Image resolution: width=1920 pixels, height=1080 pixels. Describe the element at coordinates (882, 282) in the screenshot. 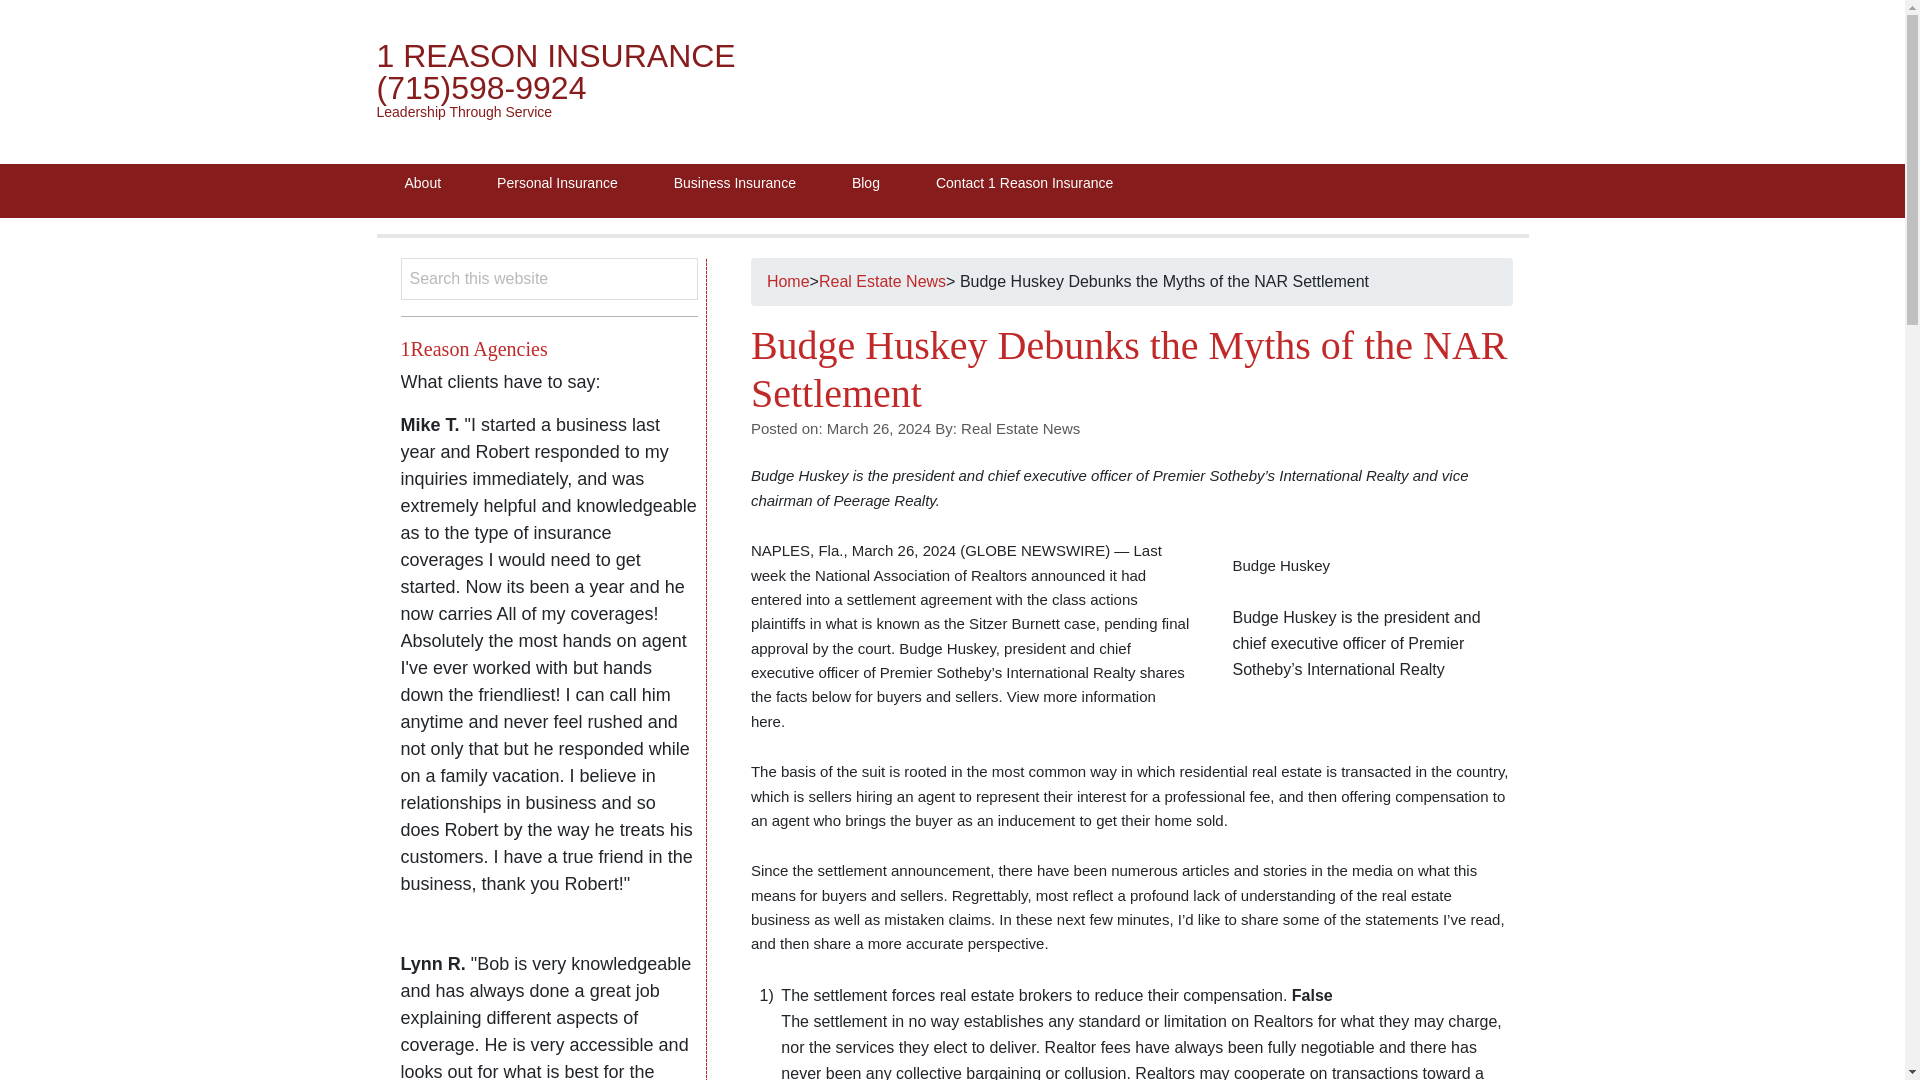

I see `Real Estate News` at that location.